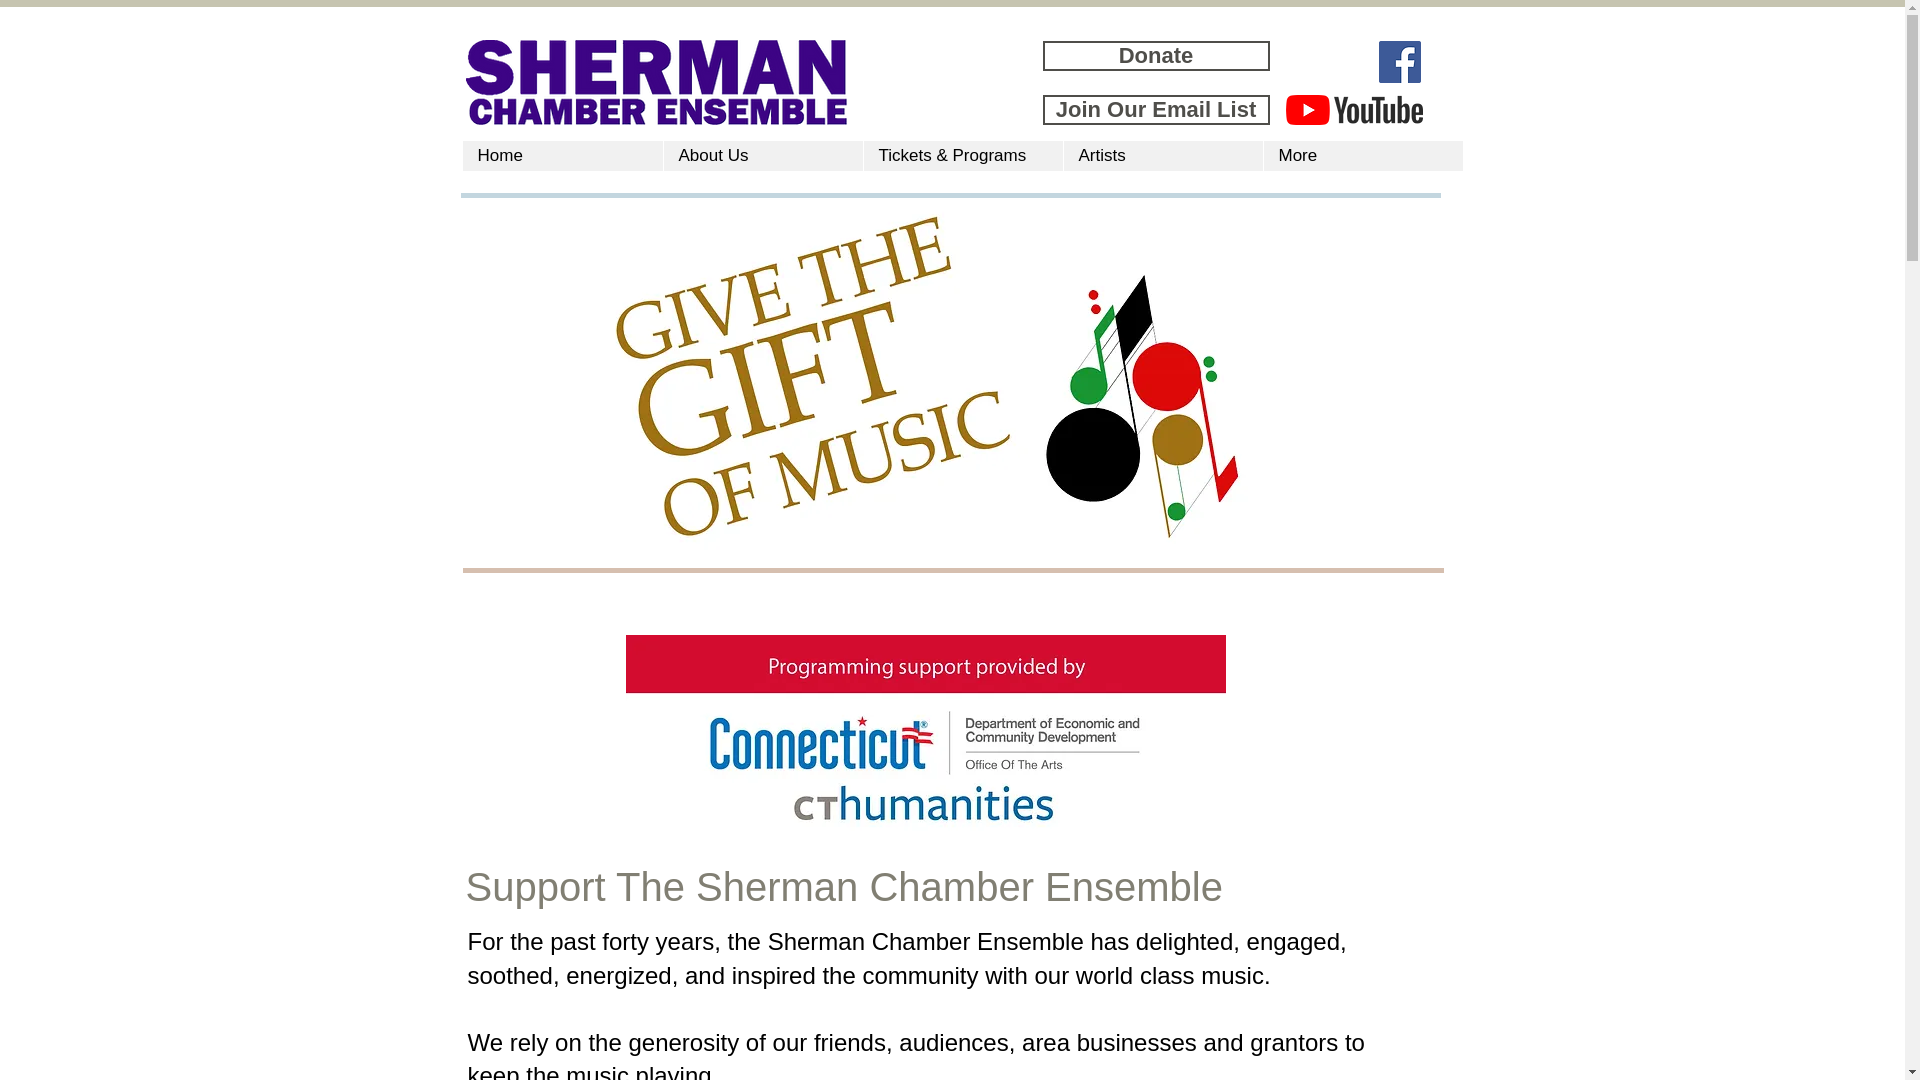 The height and width of the screenshot is (1080, 1920). What do you see at coordinates (762, 156) in the screenshot?
I see `About Us` at bounding box center [762, 156].